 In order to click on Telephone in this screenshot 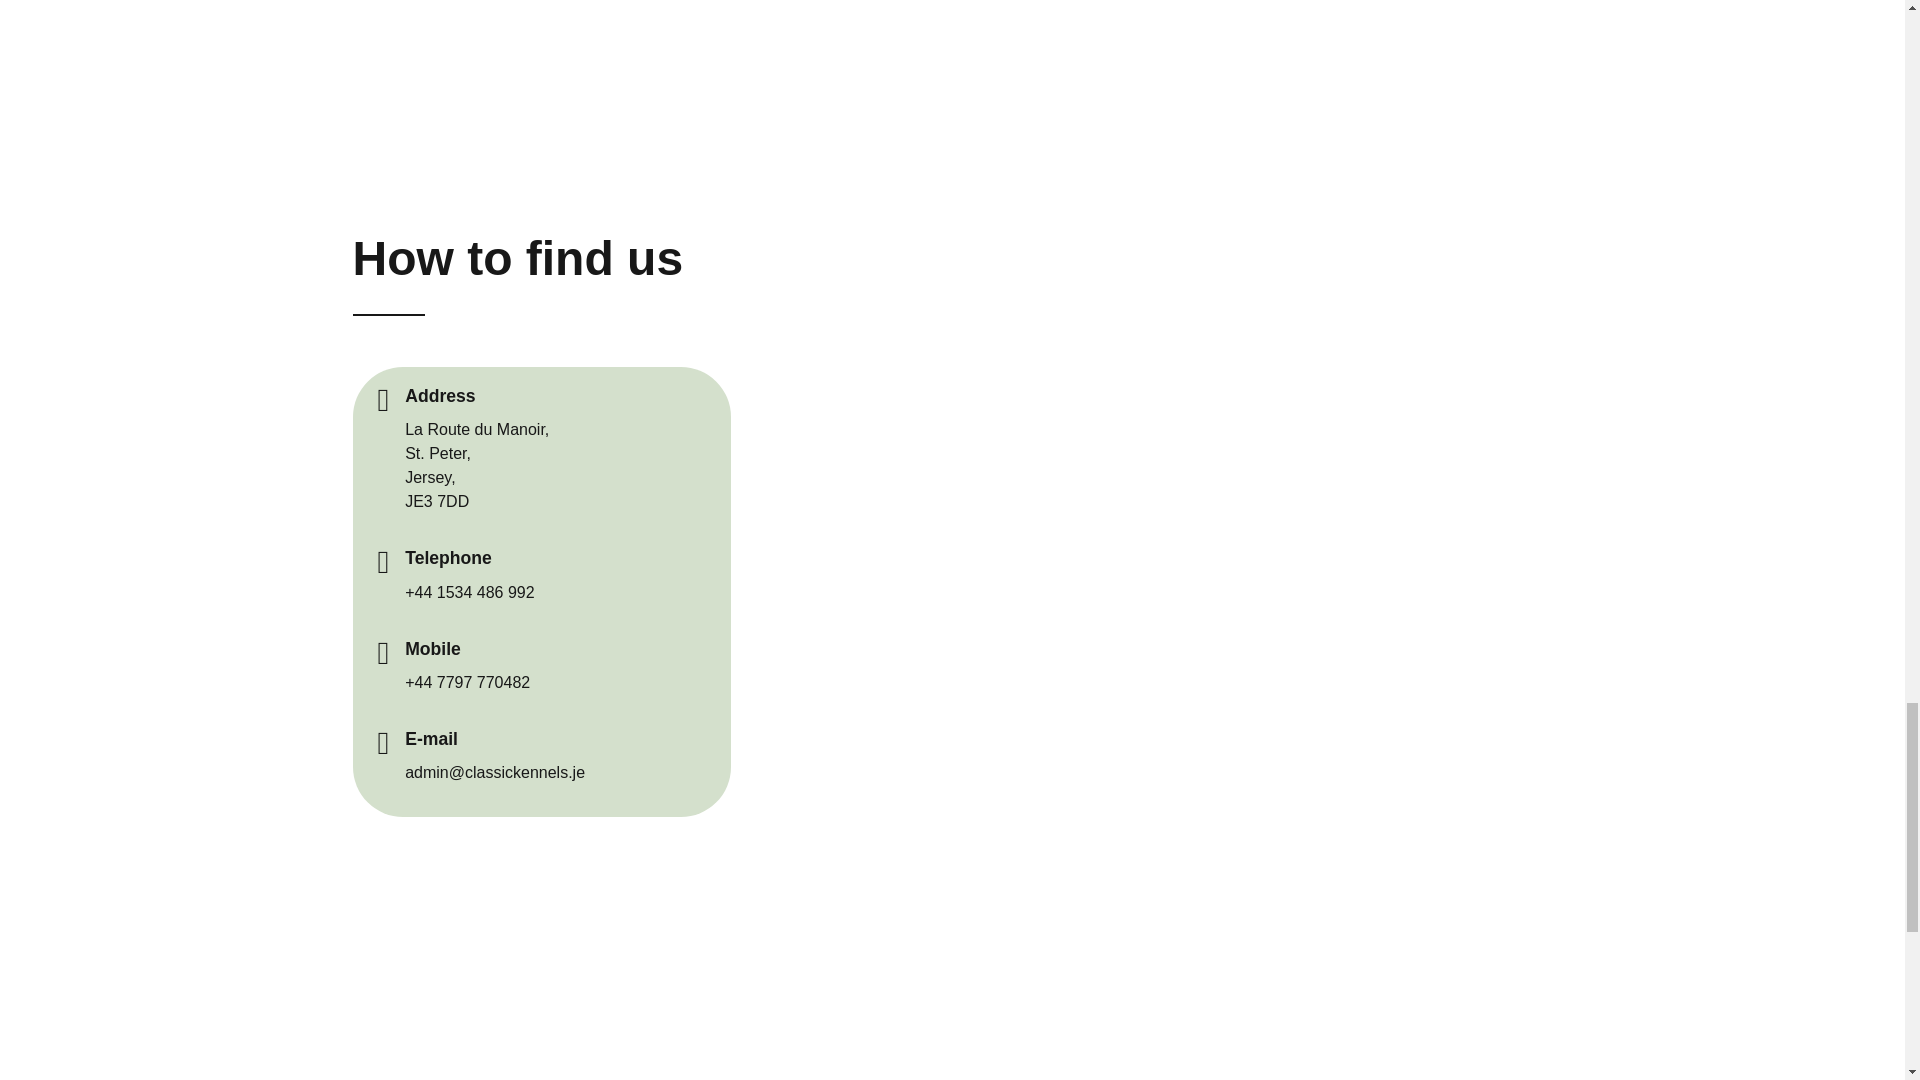, I will do `click(448, 558)`.